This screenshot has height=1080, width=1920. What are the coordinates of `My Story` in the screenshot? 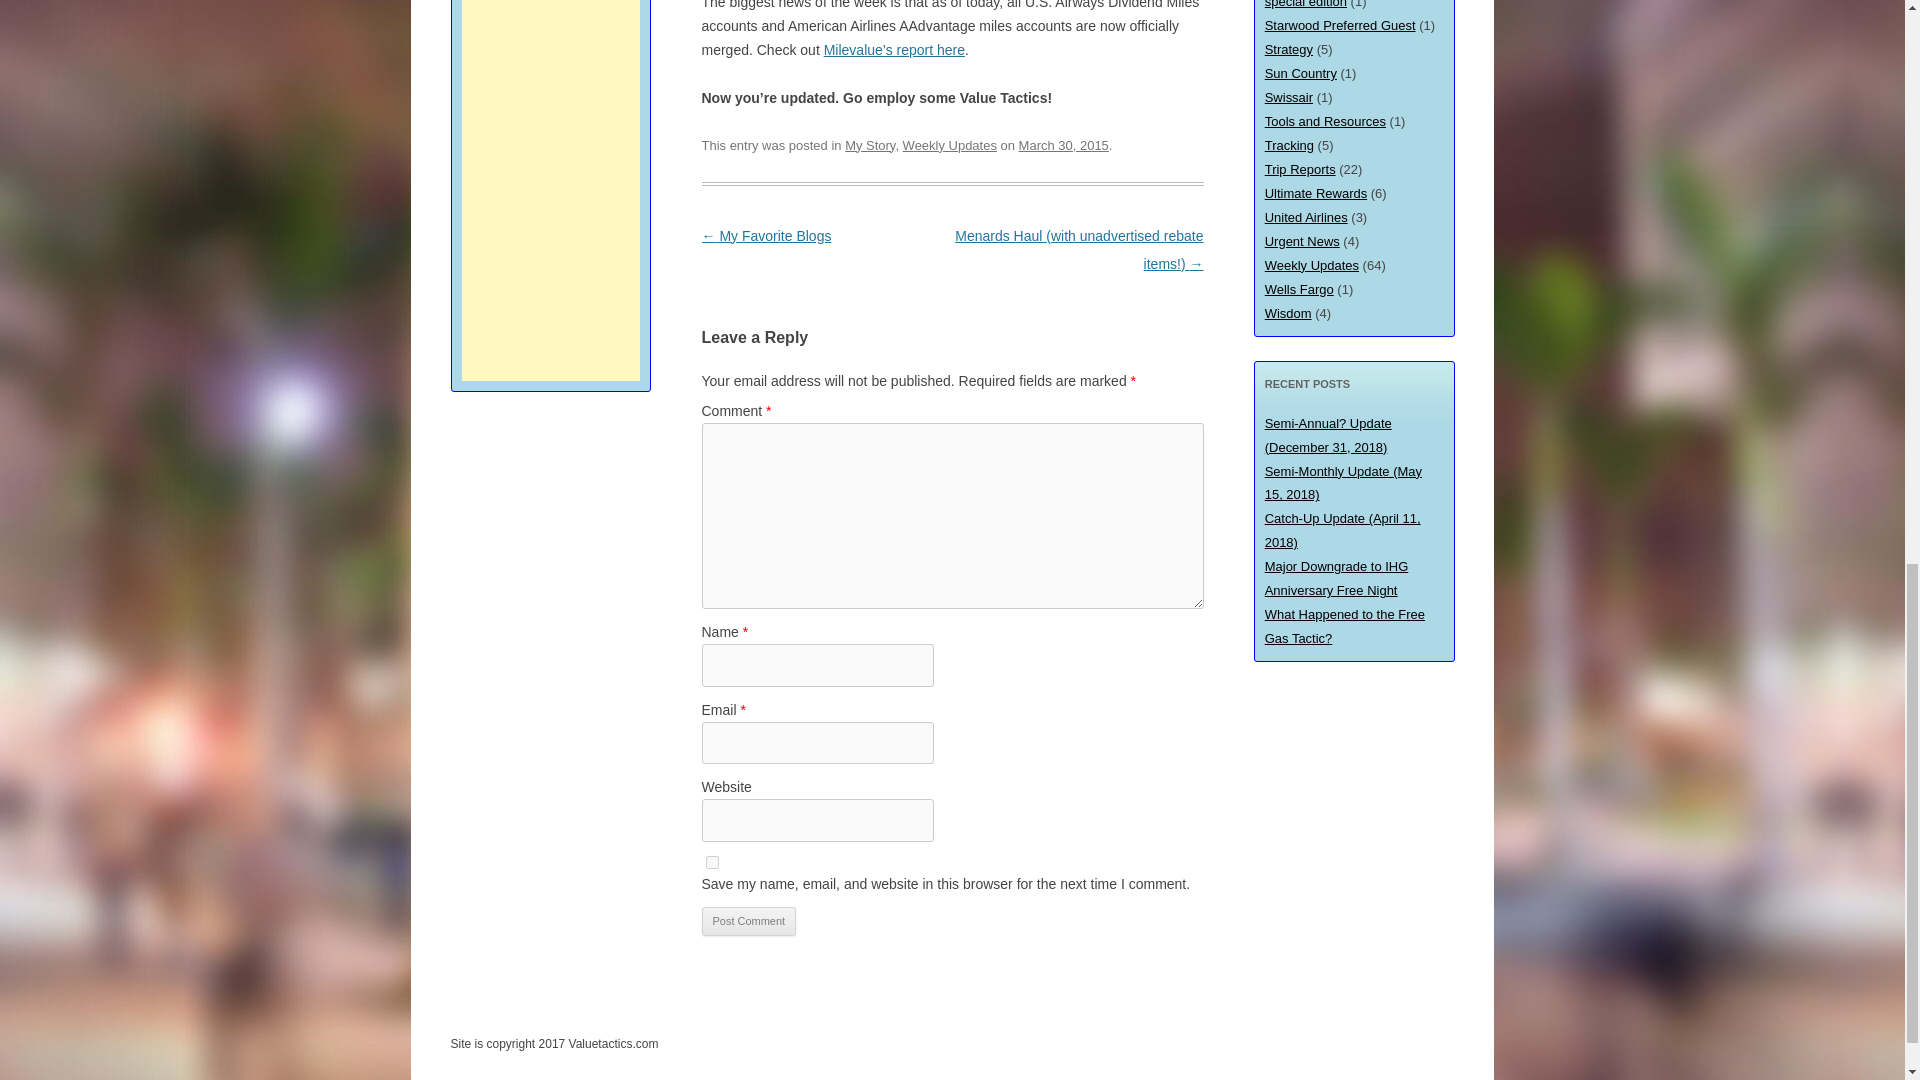 It's located at (869, 146).